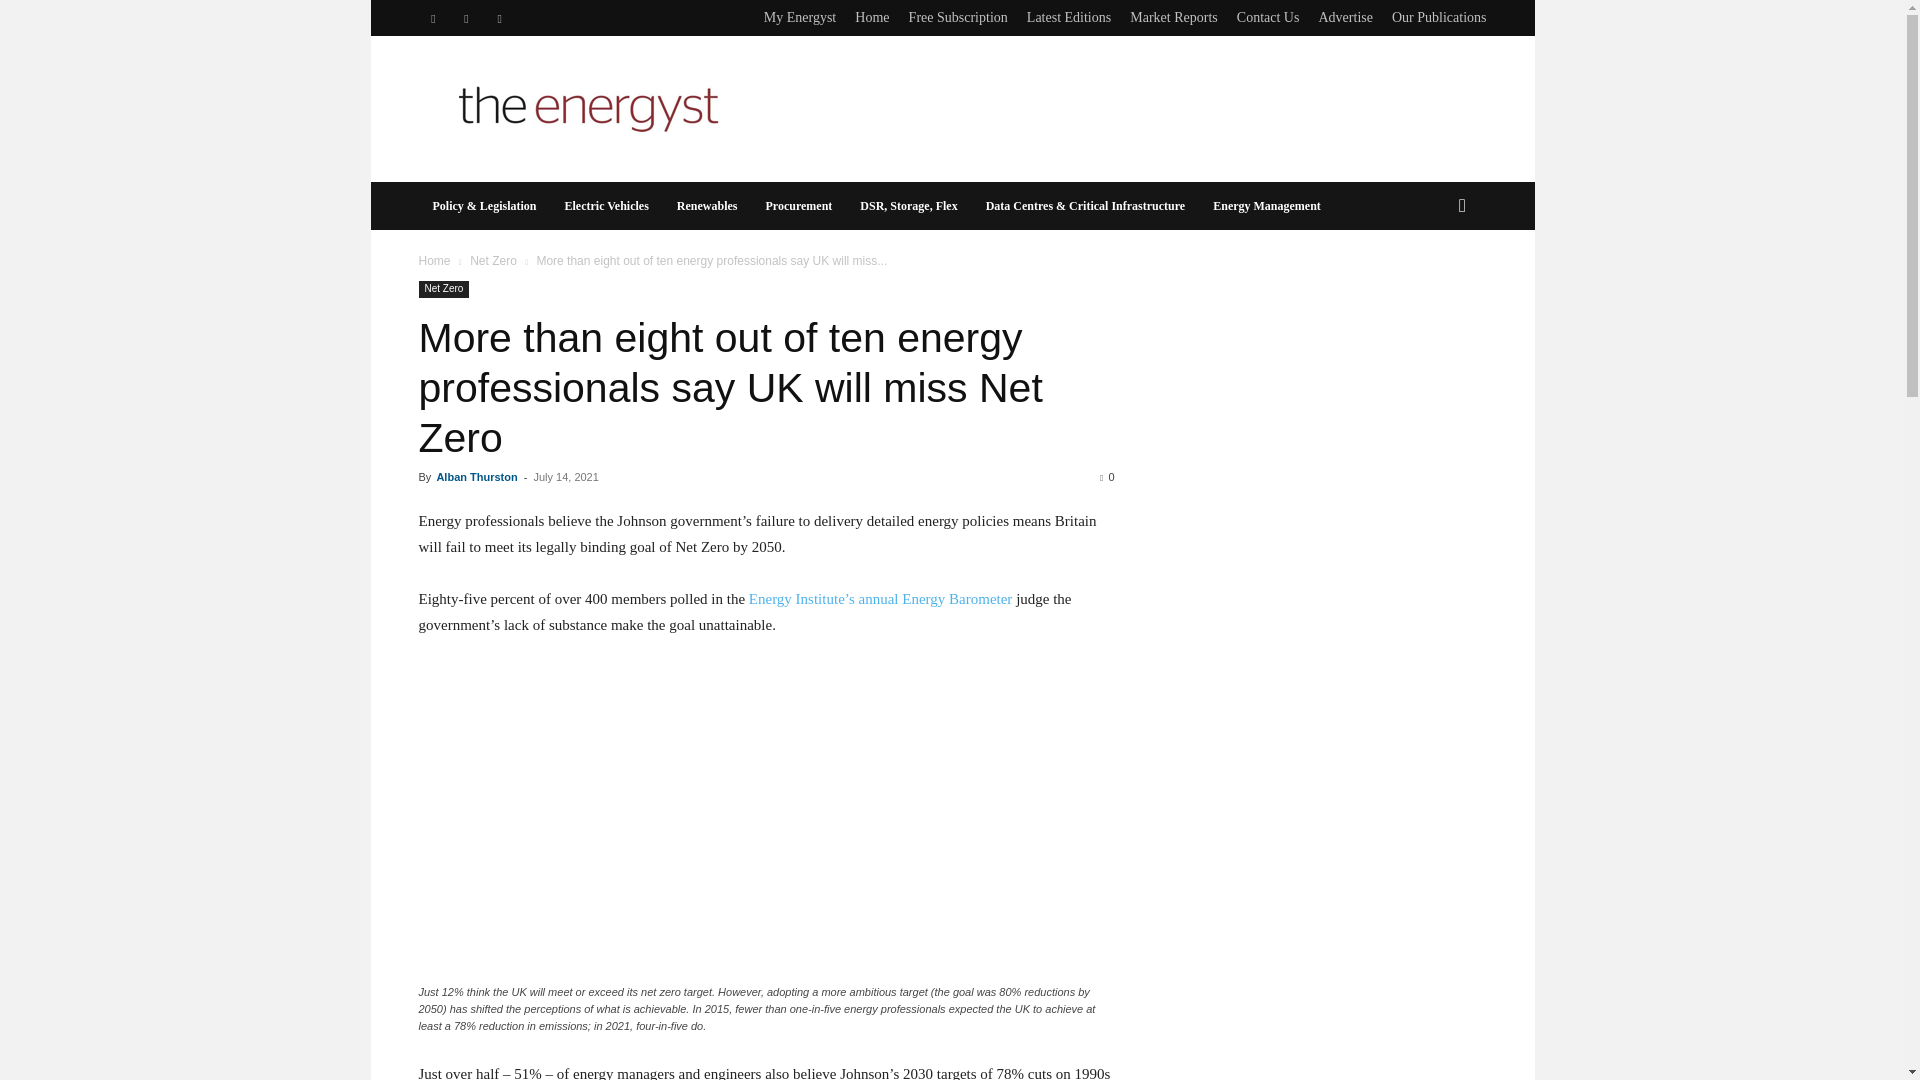 Image resolution: width=1920 pixels, height=1080 pixels. I want to click on Market Reports, so click(1174, 16).